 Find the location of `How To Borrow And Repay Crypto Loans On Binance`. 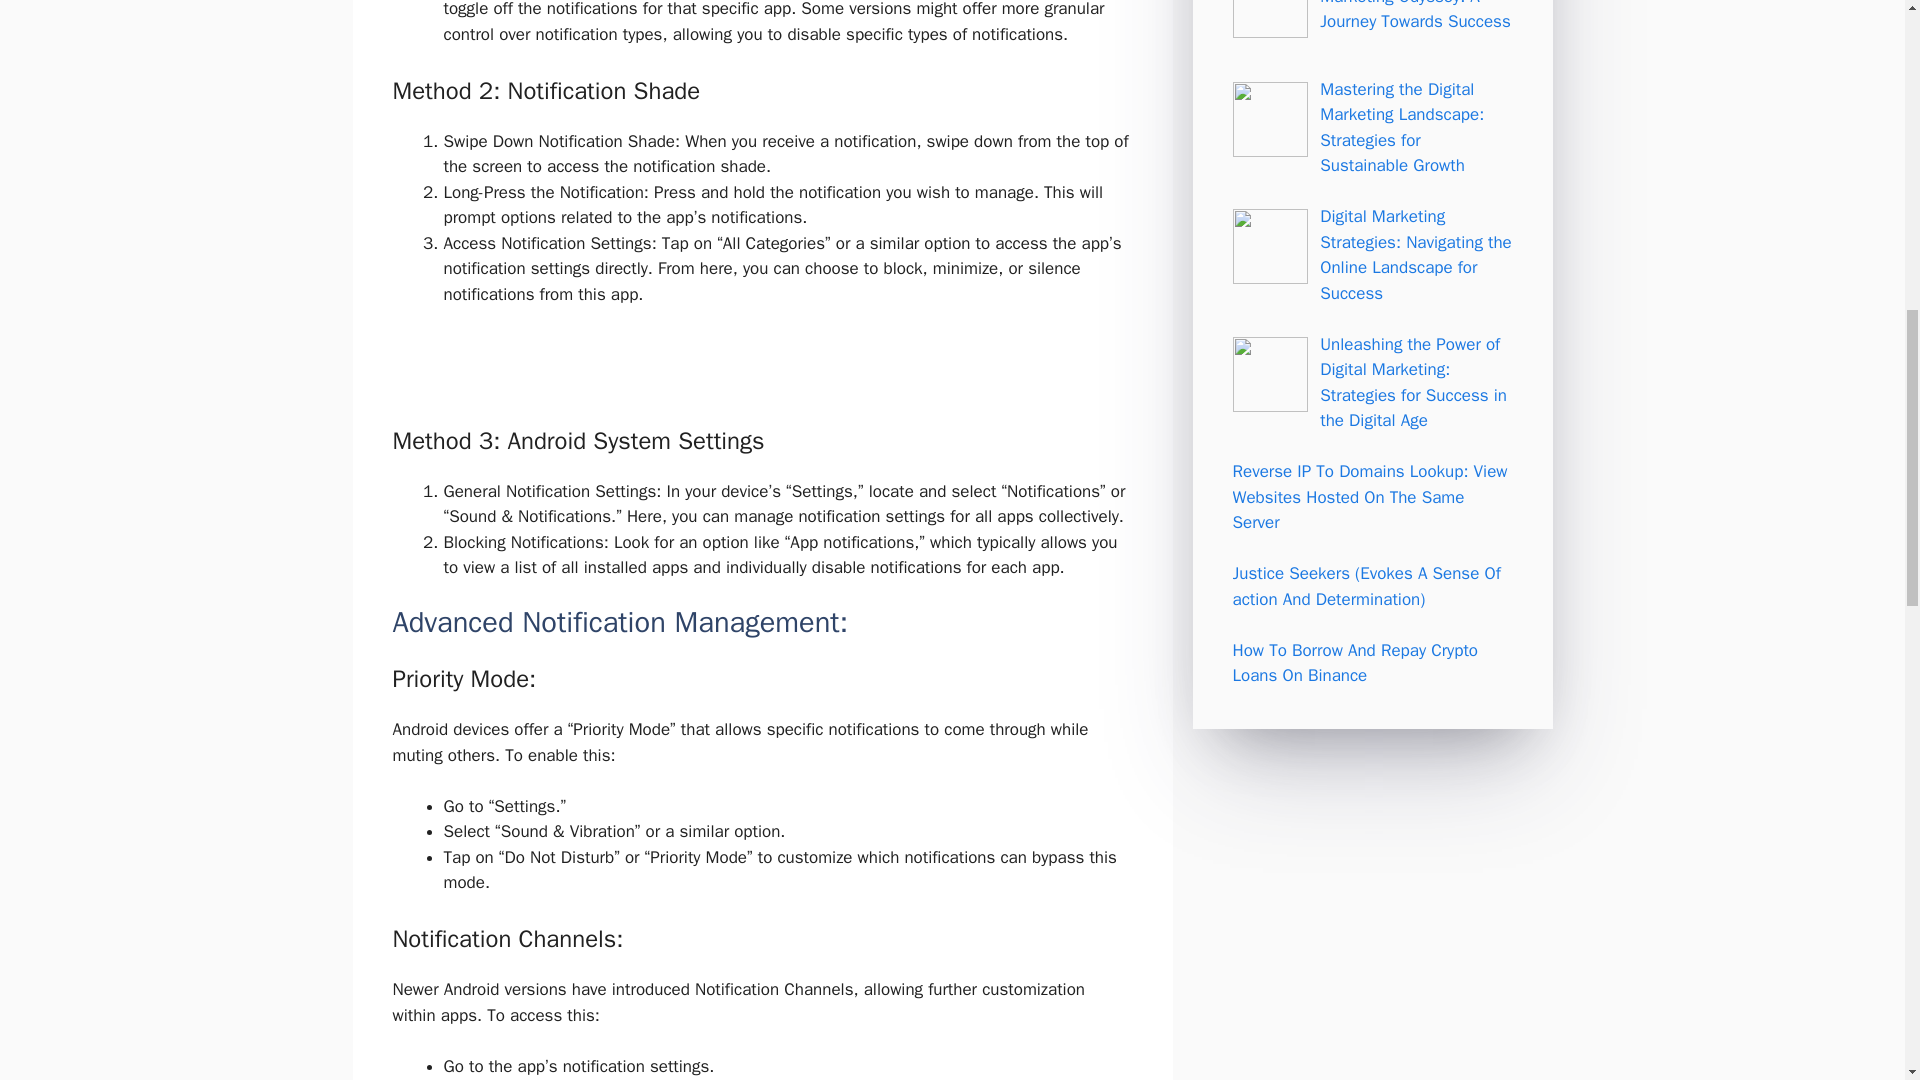

How To Borrow And Repay Crypto Loans On Binance is located at coordinates (1355, 663).